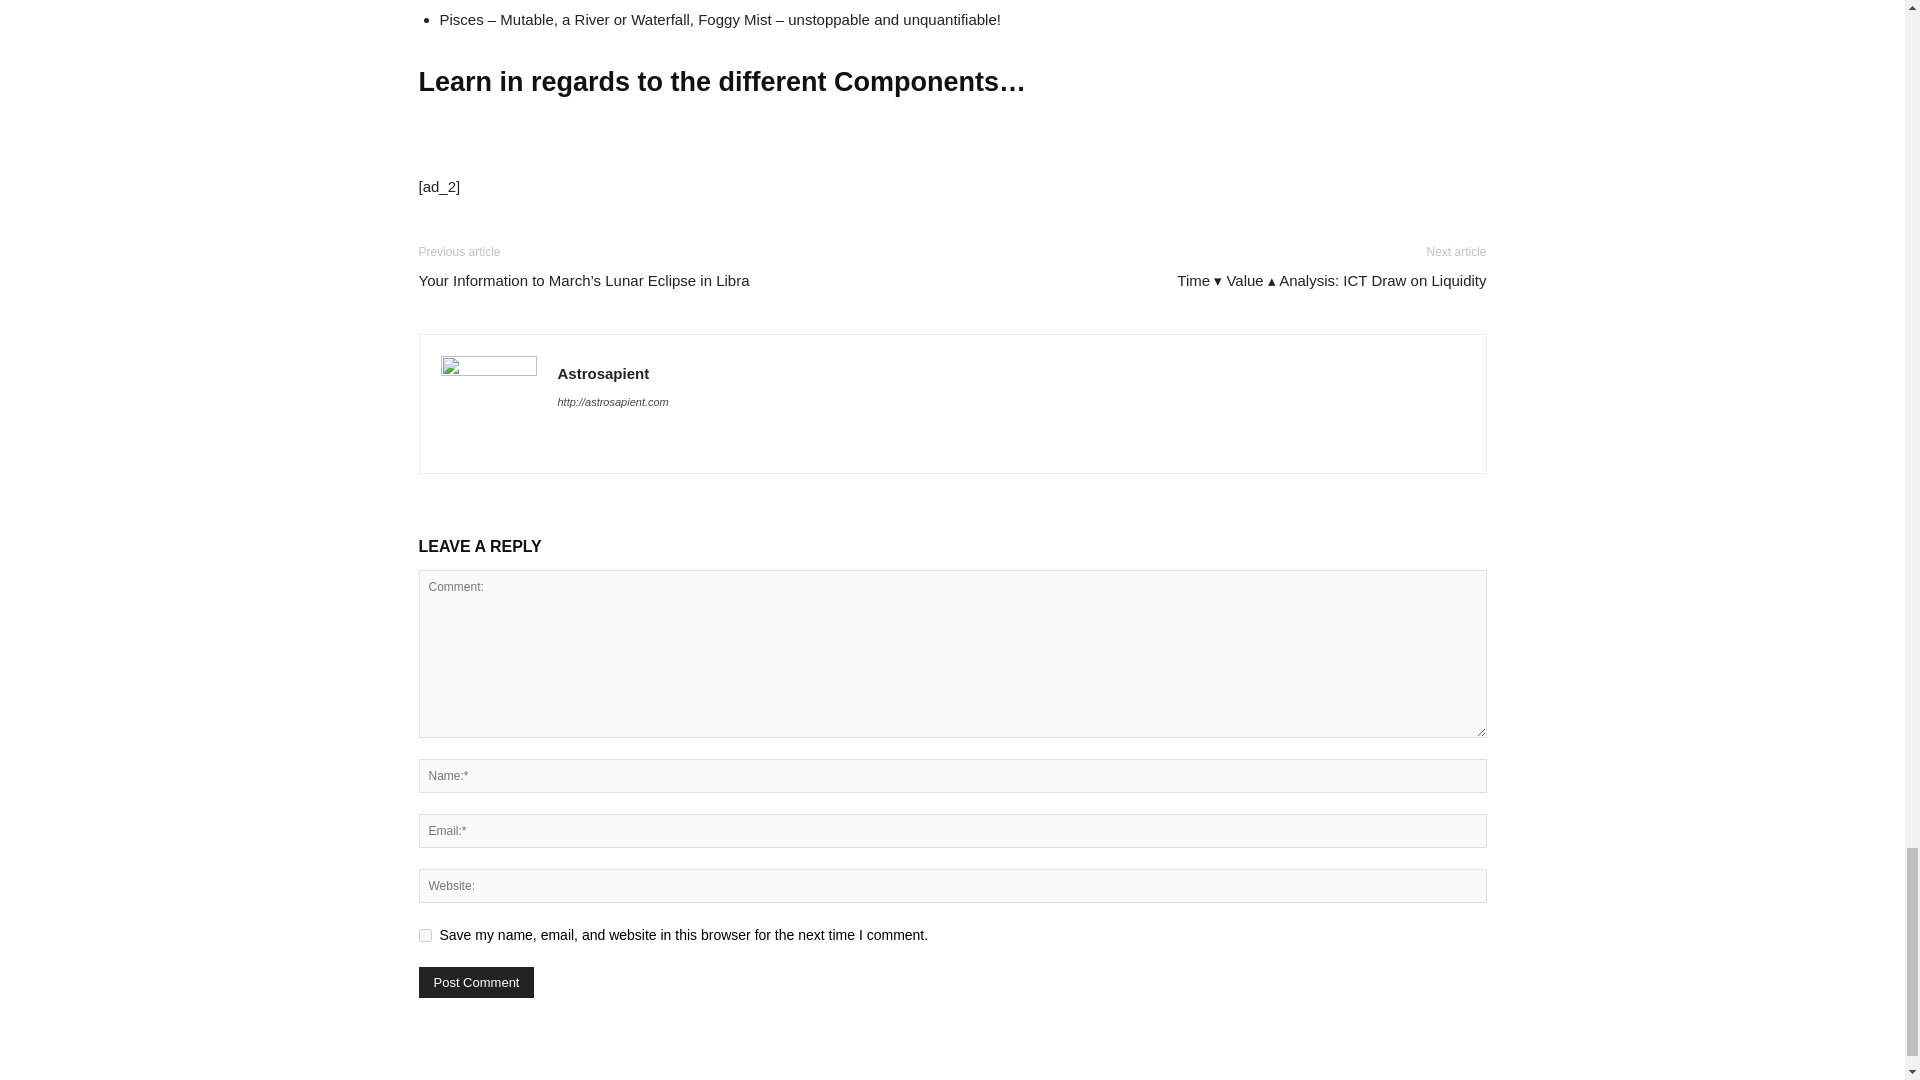  What do you see at coordinates (604, 374) in the screenshot?
I see `Astrosapient` at bounding box center [604, 374].